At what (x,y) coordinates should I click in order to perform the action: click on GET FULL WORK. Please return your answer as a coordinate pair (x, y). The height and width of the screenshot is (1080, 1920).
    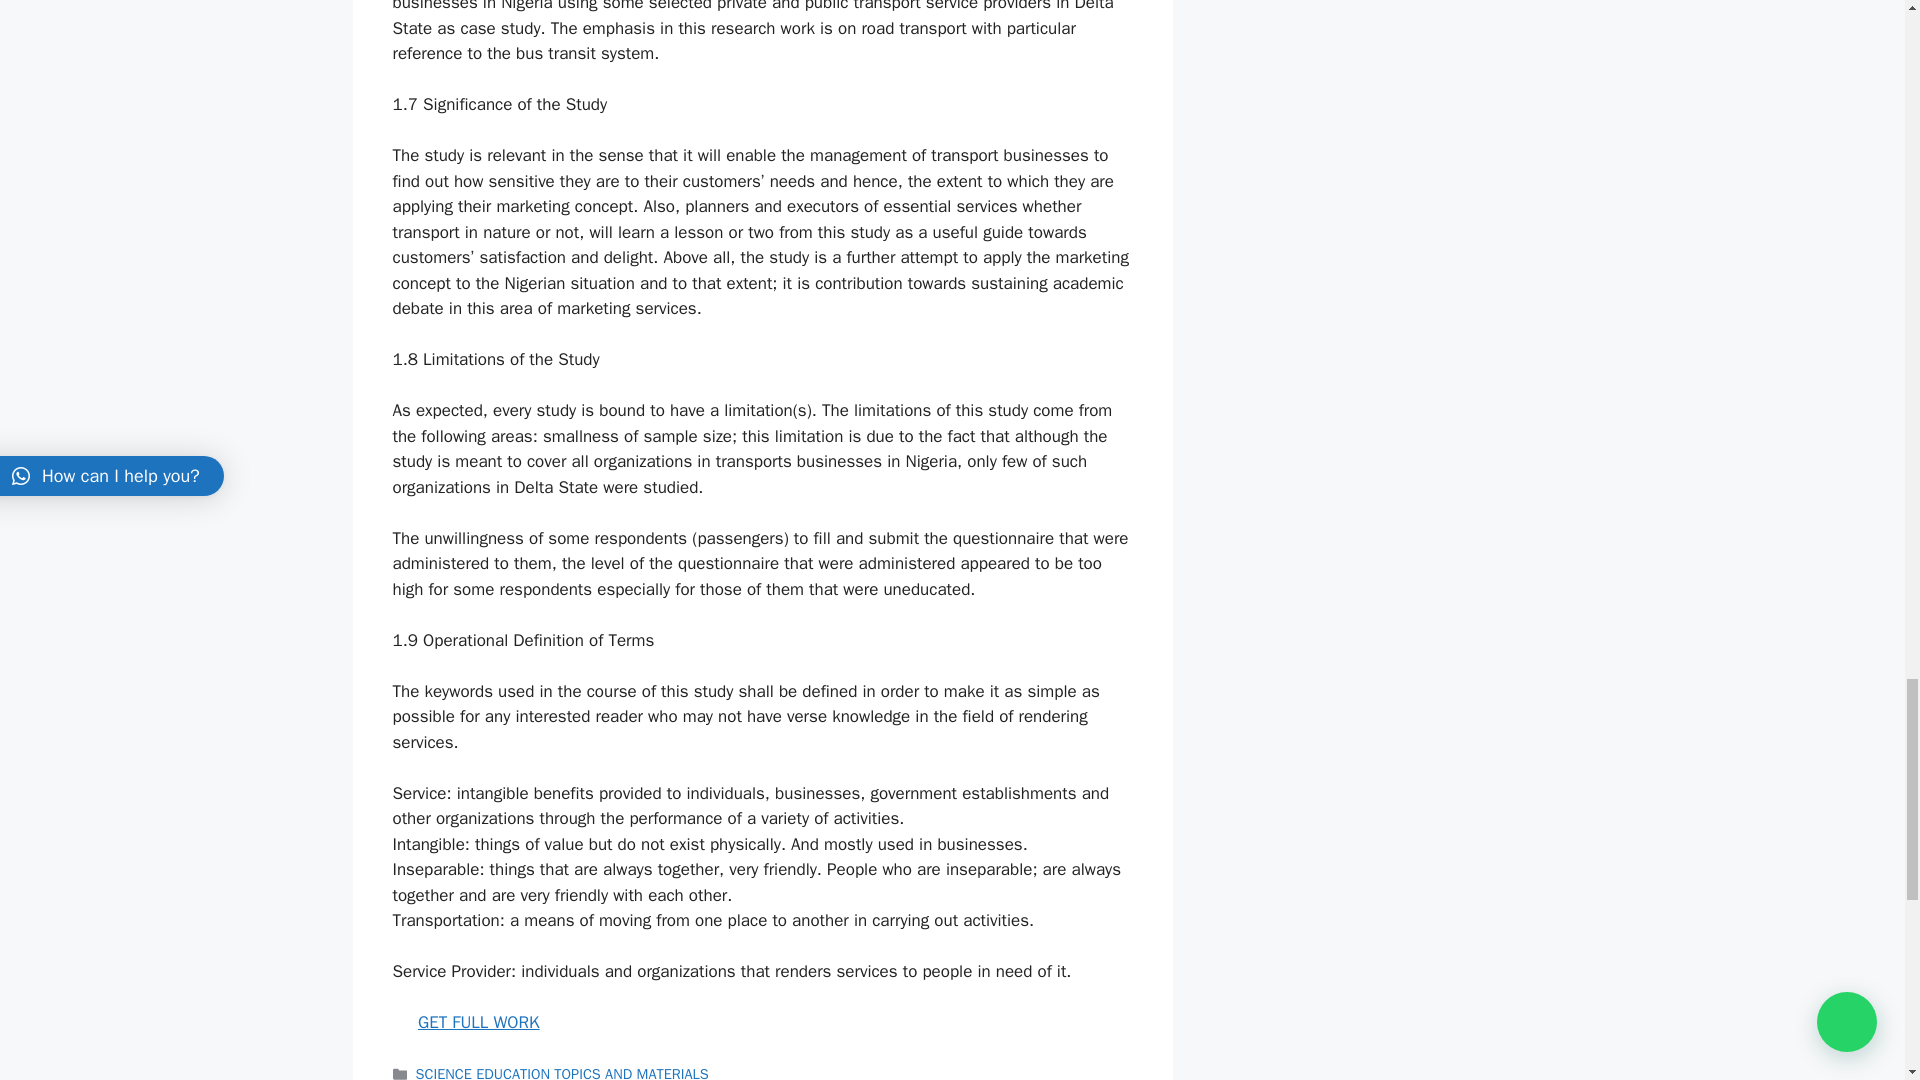
    Looking at the image, I should click on (478, 1022).